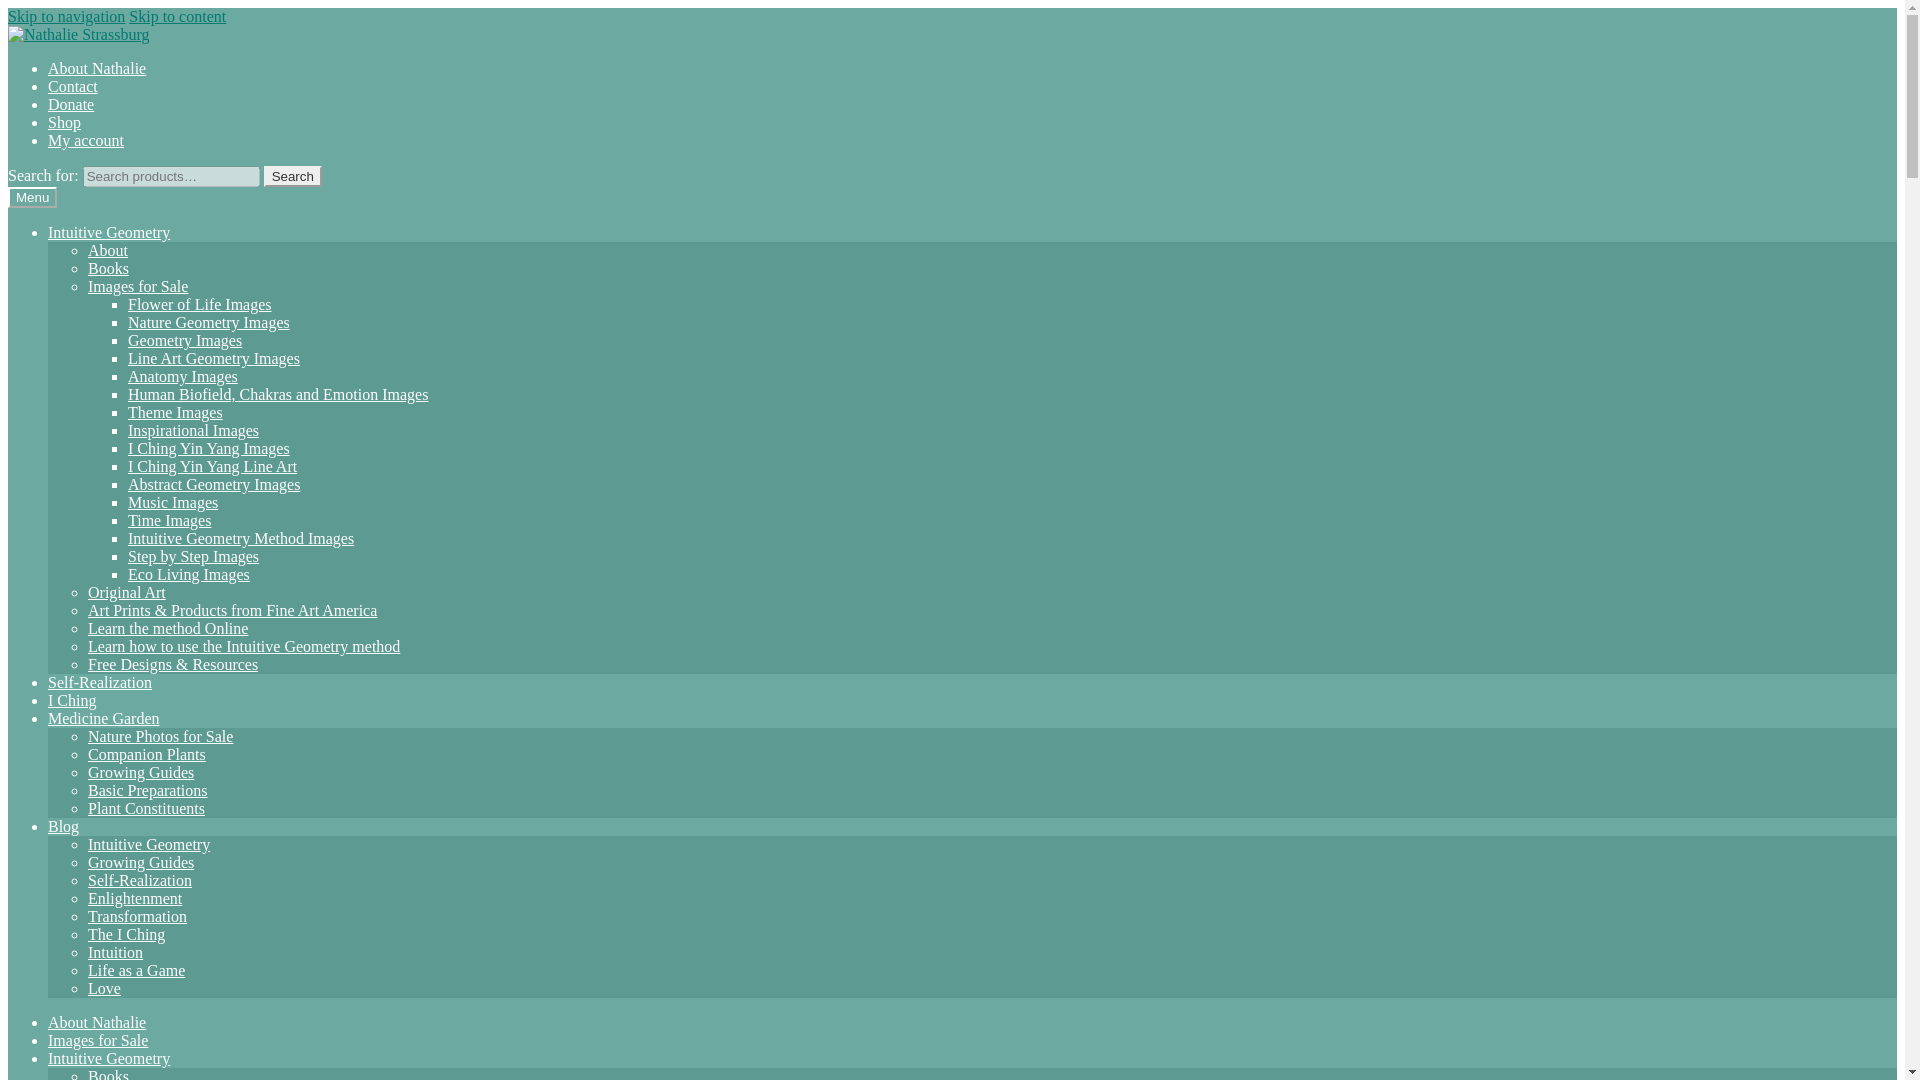 This screenshot has height=1080, width=1920. What do you see at coordinates (175, 412) in the screenshot?
I see `Theme Images` at bounding box center [175, 412].